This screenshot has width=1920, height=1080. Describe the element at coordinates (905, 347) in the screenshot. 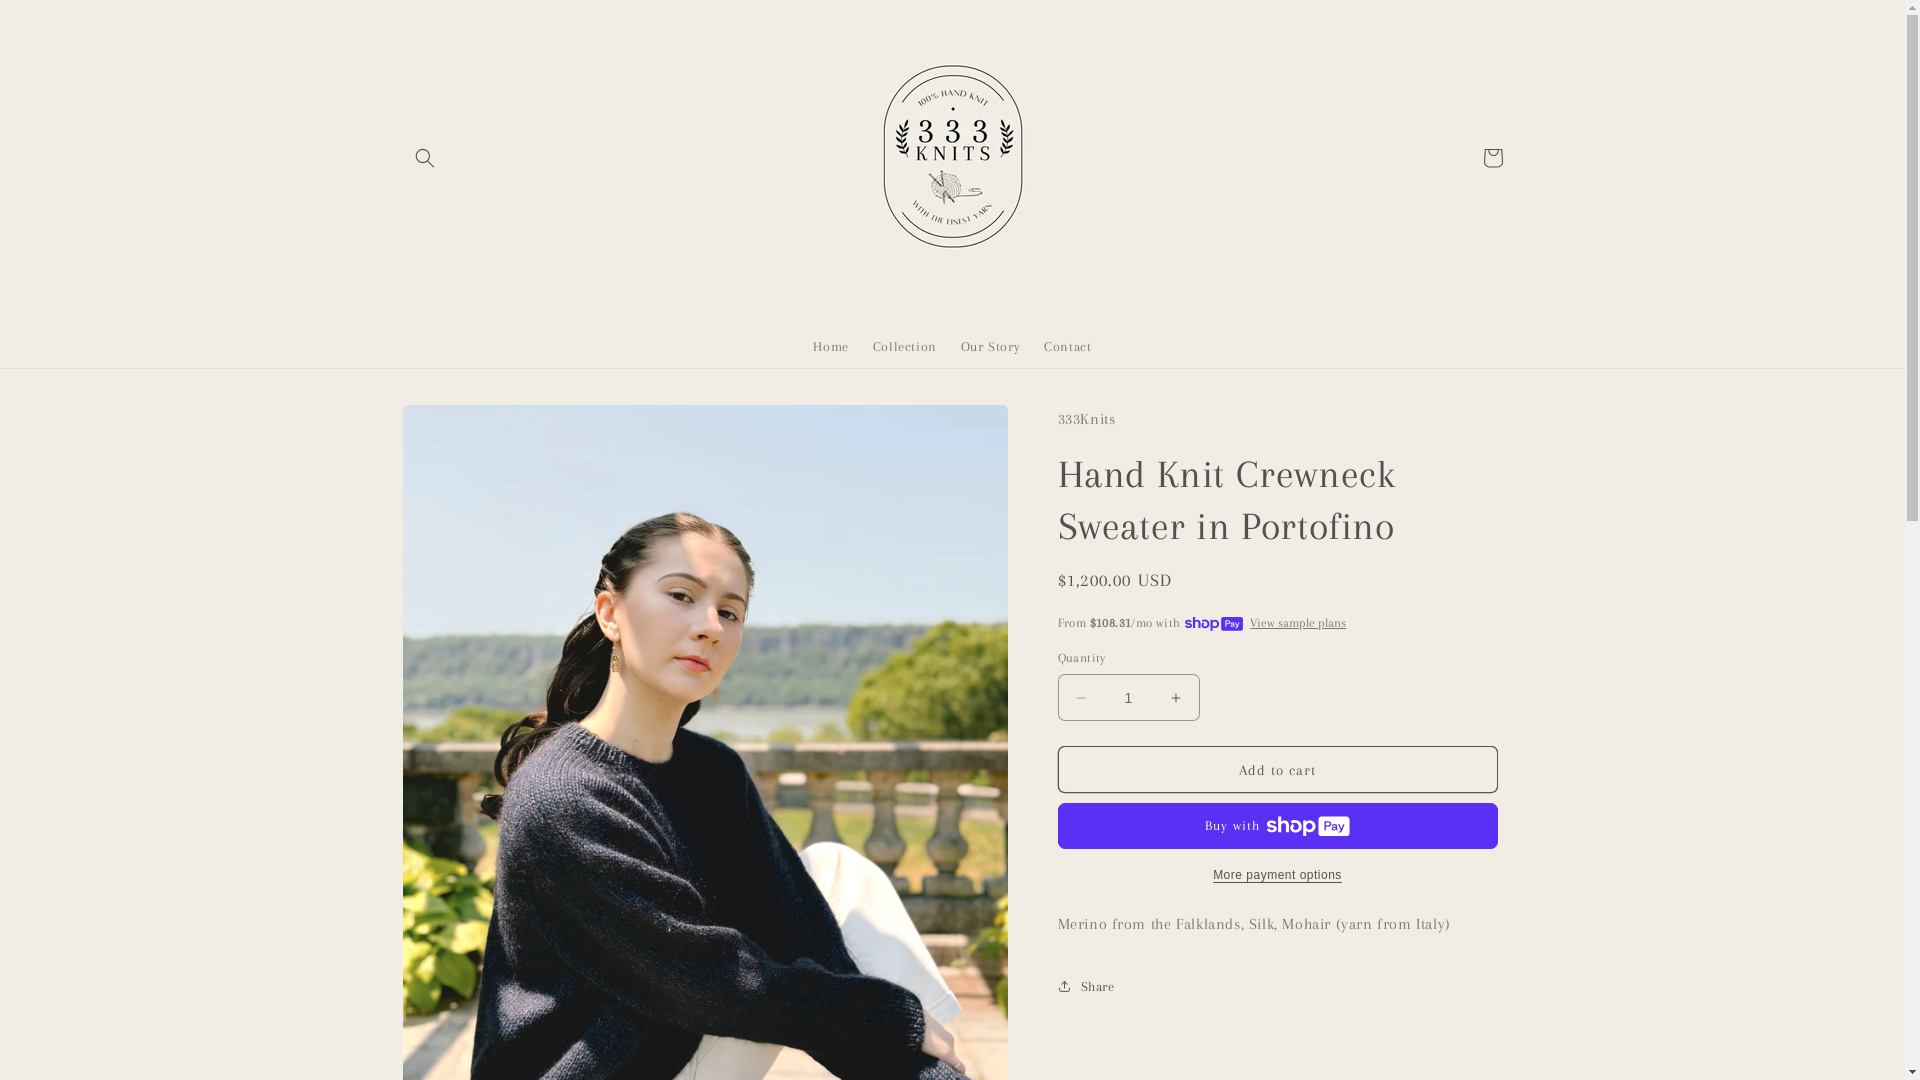

I see `Collection` at that location.